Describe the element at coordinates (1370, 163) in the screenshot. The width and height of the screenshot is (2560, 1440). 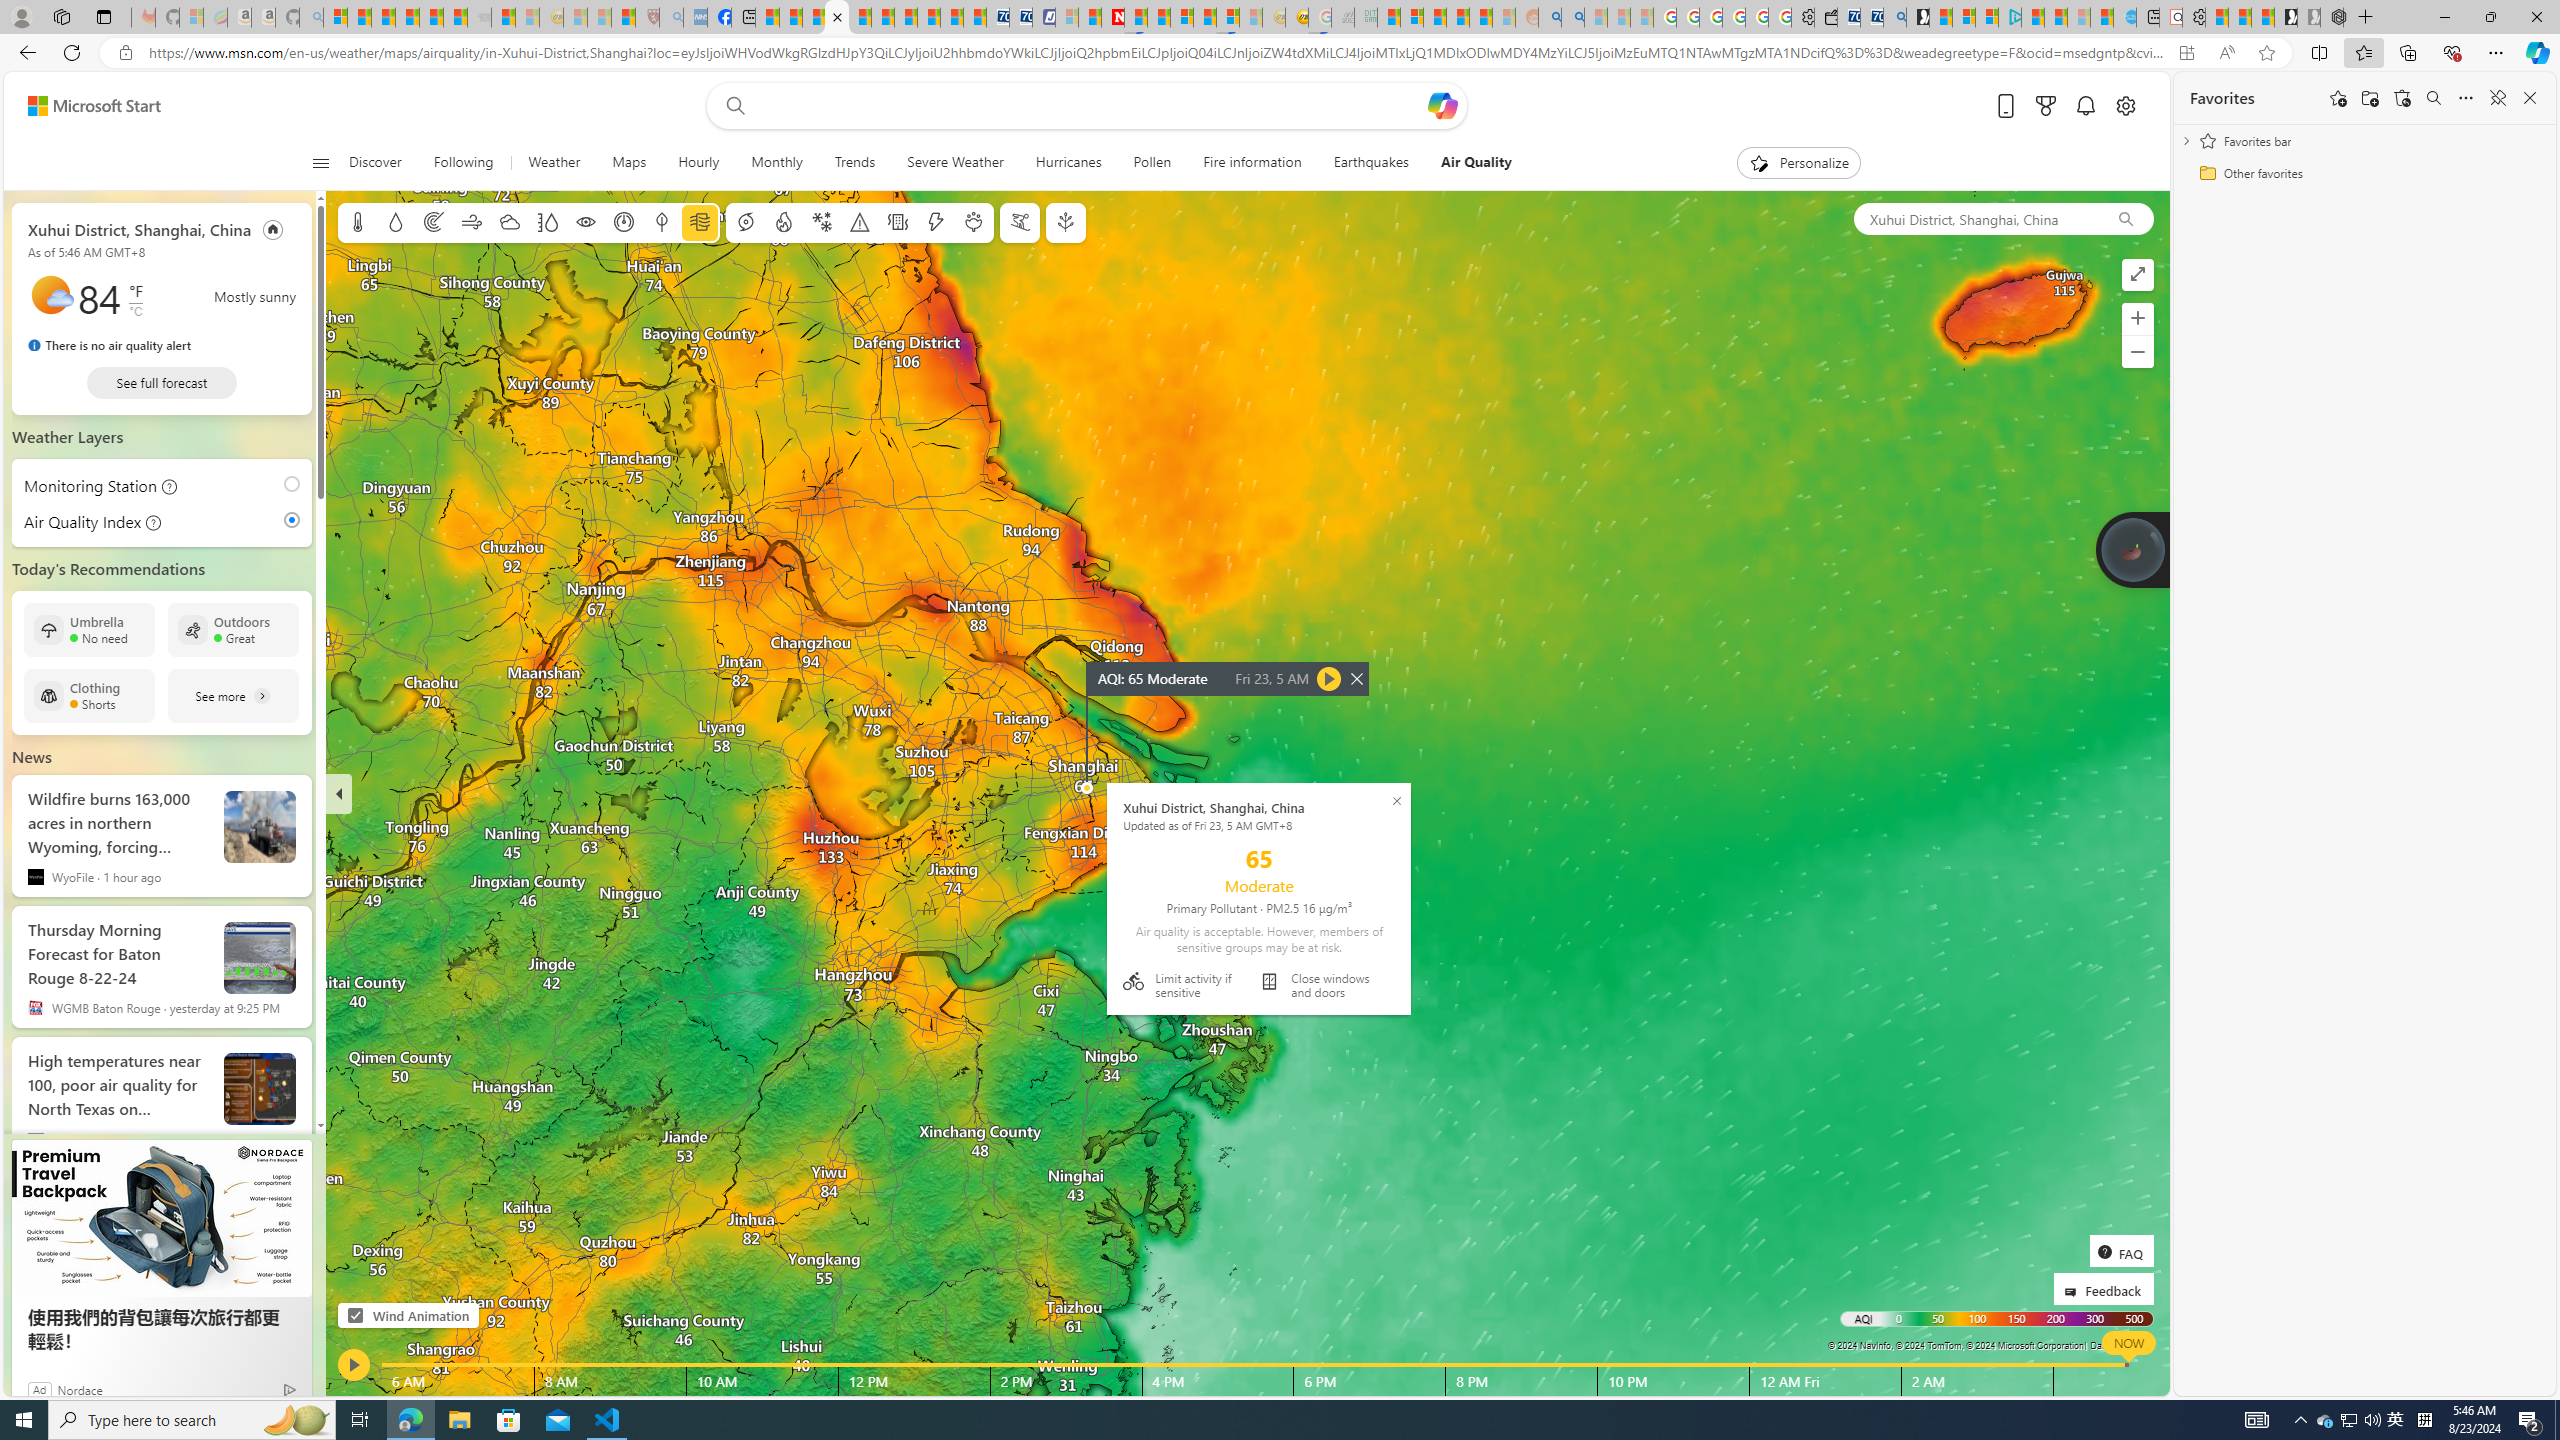
I see `Earthquakes` at that location.